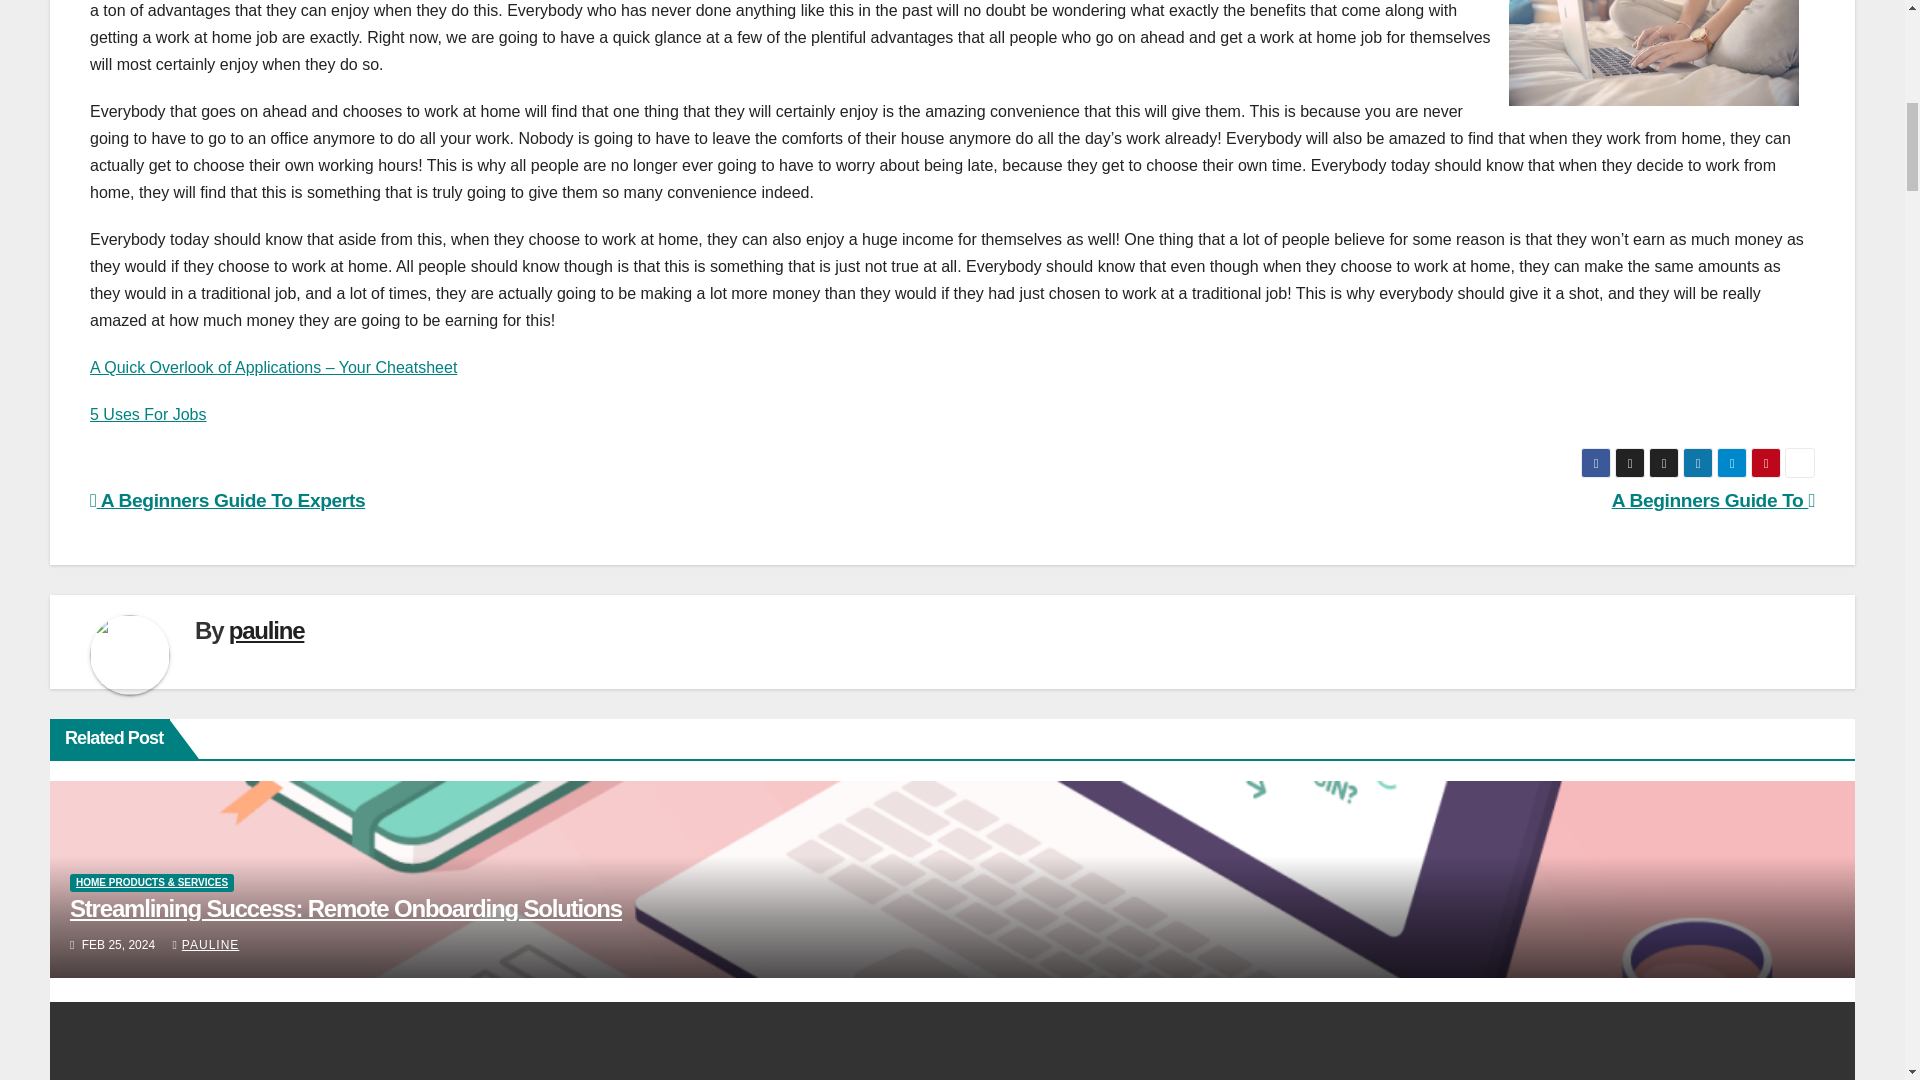  Describe the element at coordinates (148, 414) in the screenshot. I see `5 Uses For Jobs` at that location.